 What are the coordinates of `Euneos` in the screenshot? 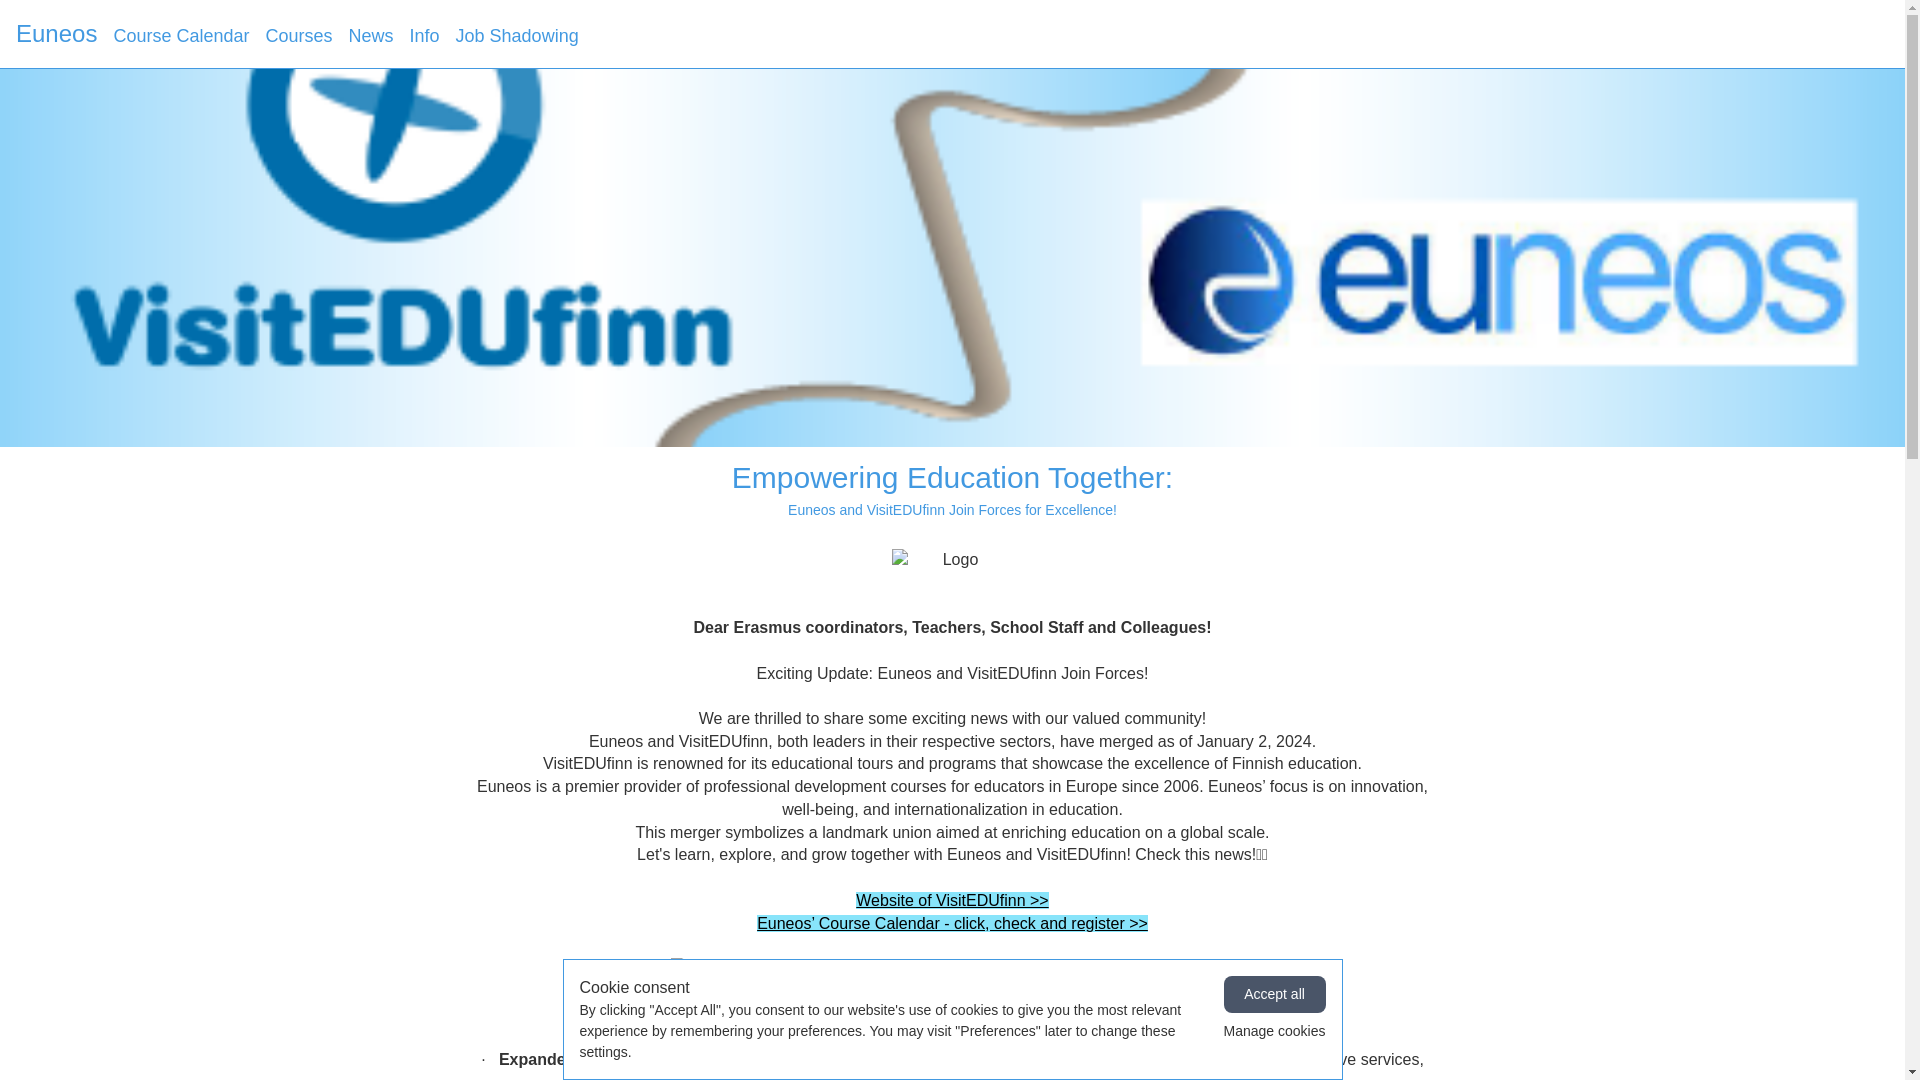 It's located at (56, 34).